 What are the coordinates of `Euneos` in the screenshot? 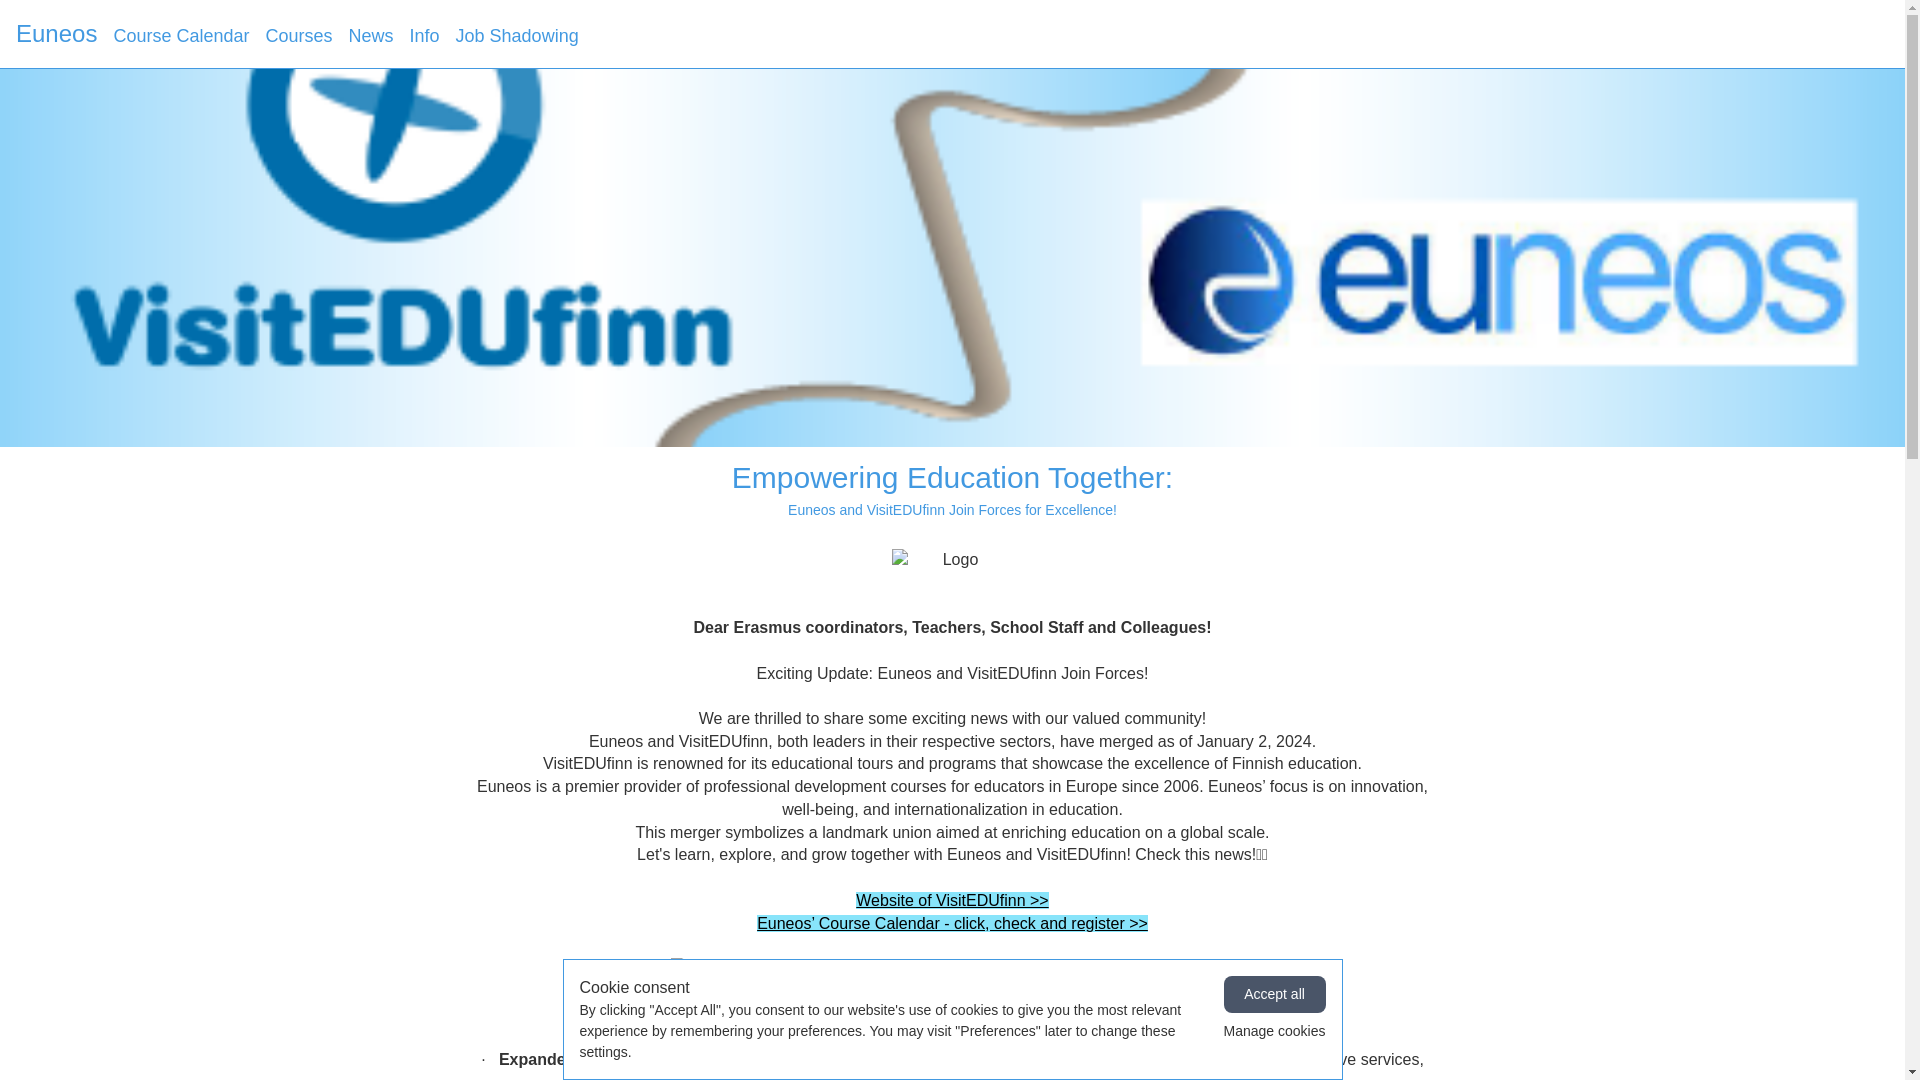 It's located at (56, 34).